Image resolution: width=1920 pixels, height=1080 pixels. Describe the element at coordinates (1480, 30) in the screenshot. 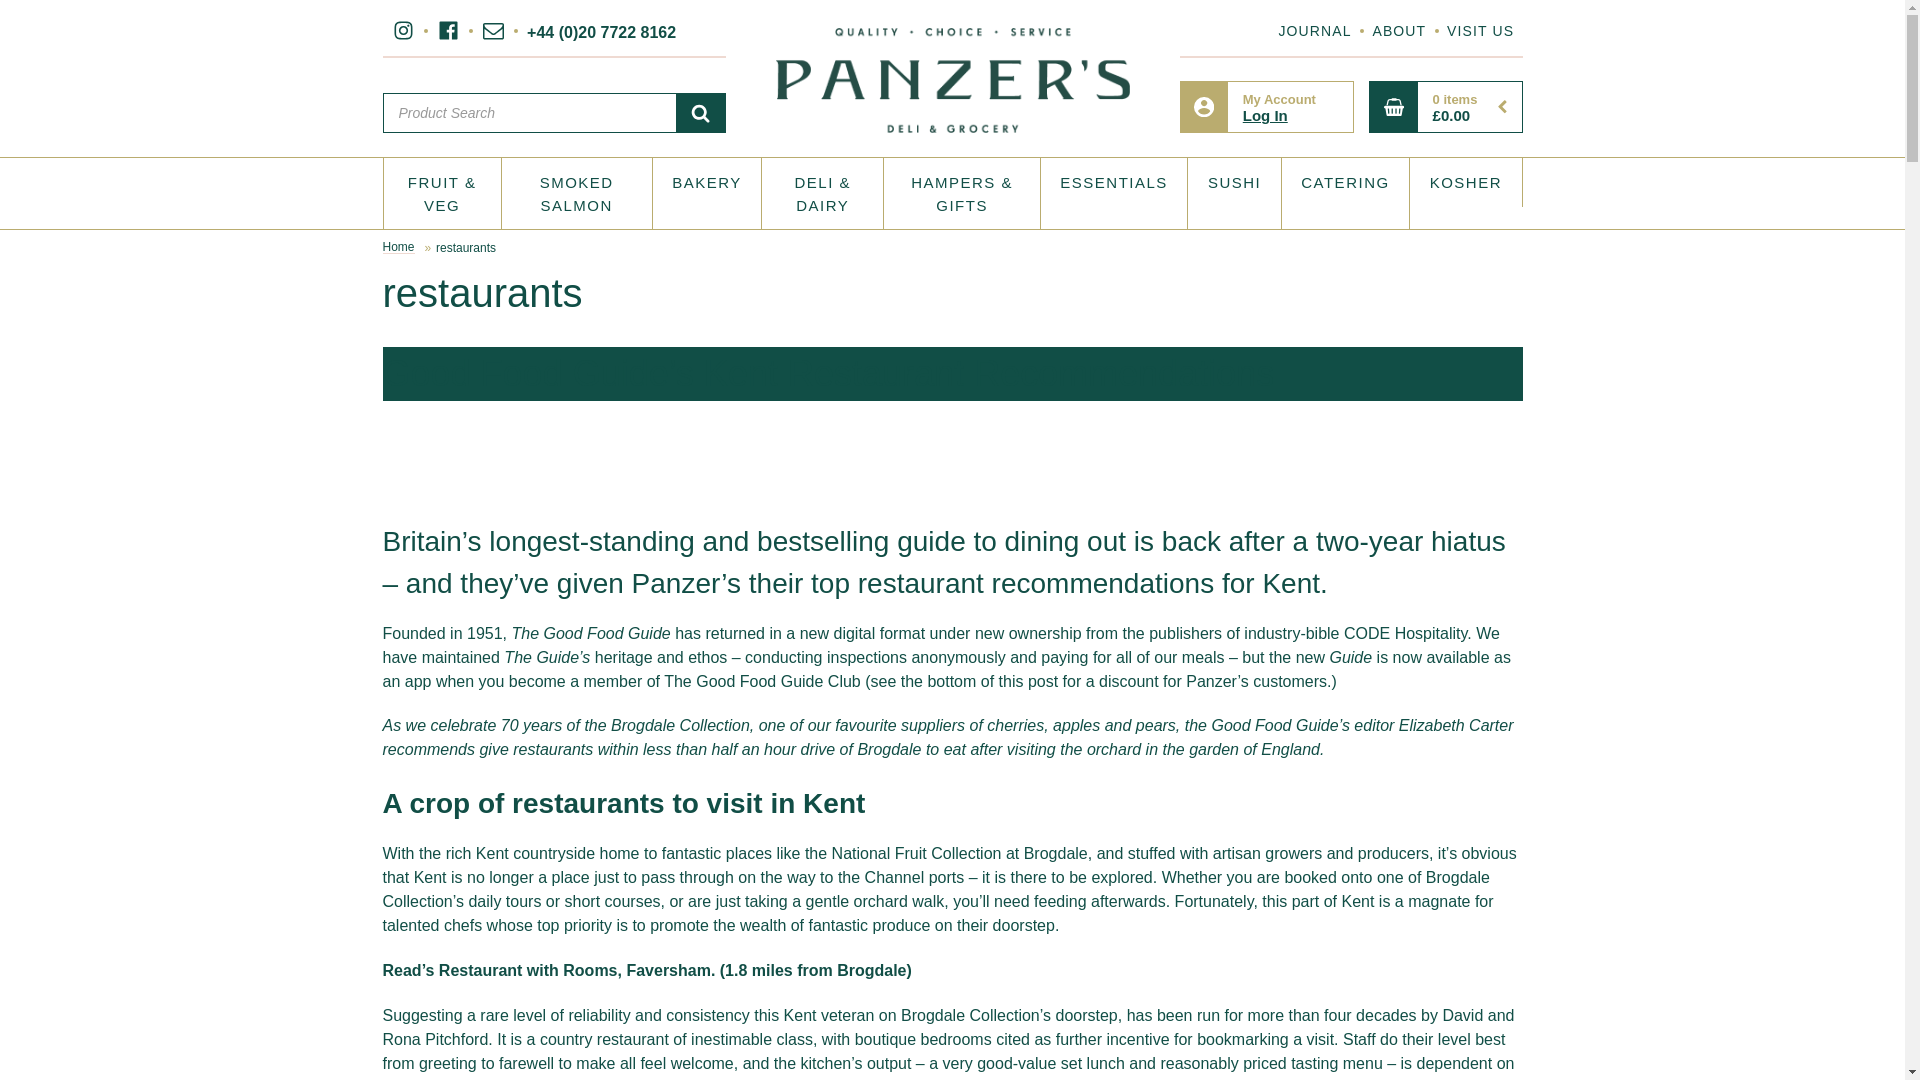

I see `Panzers Facebook` at that location.